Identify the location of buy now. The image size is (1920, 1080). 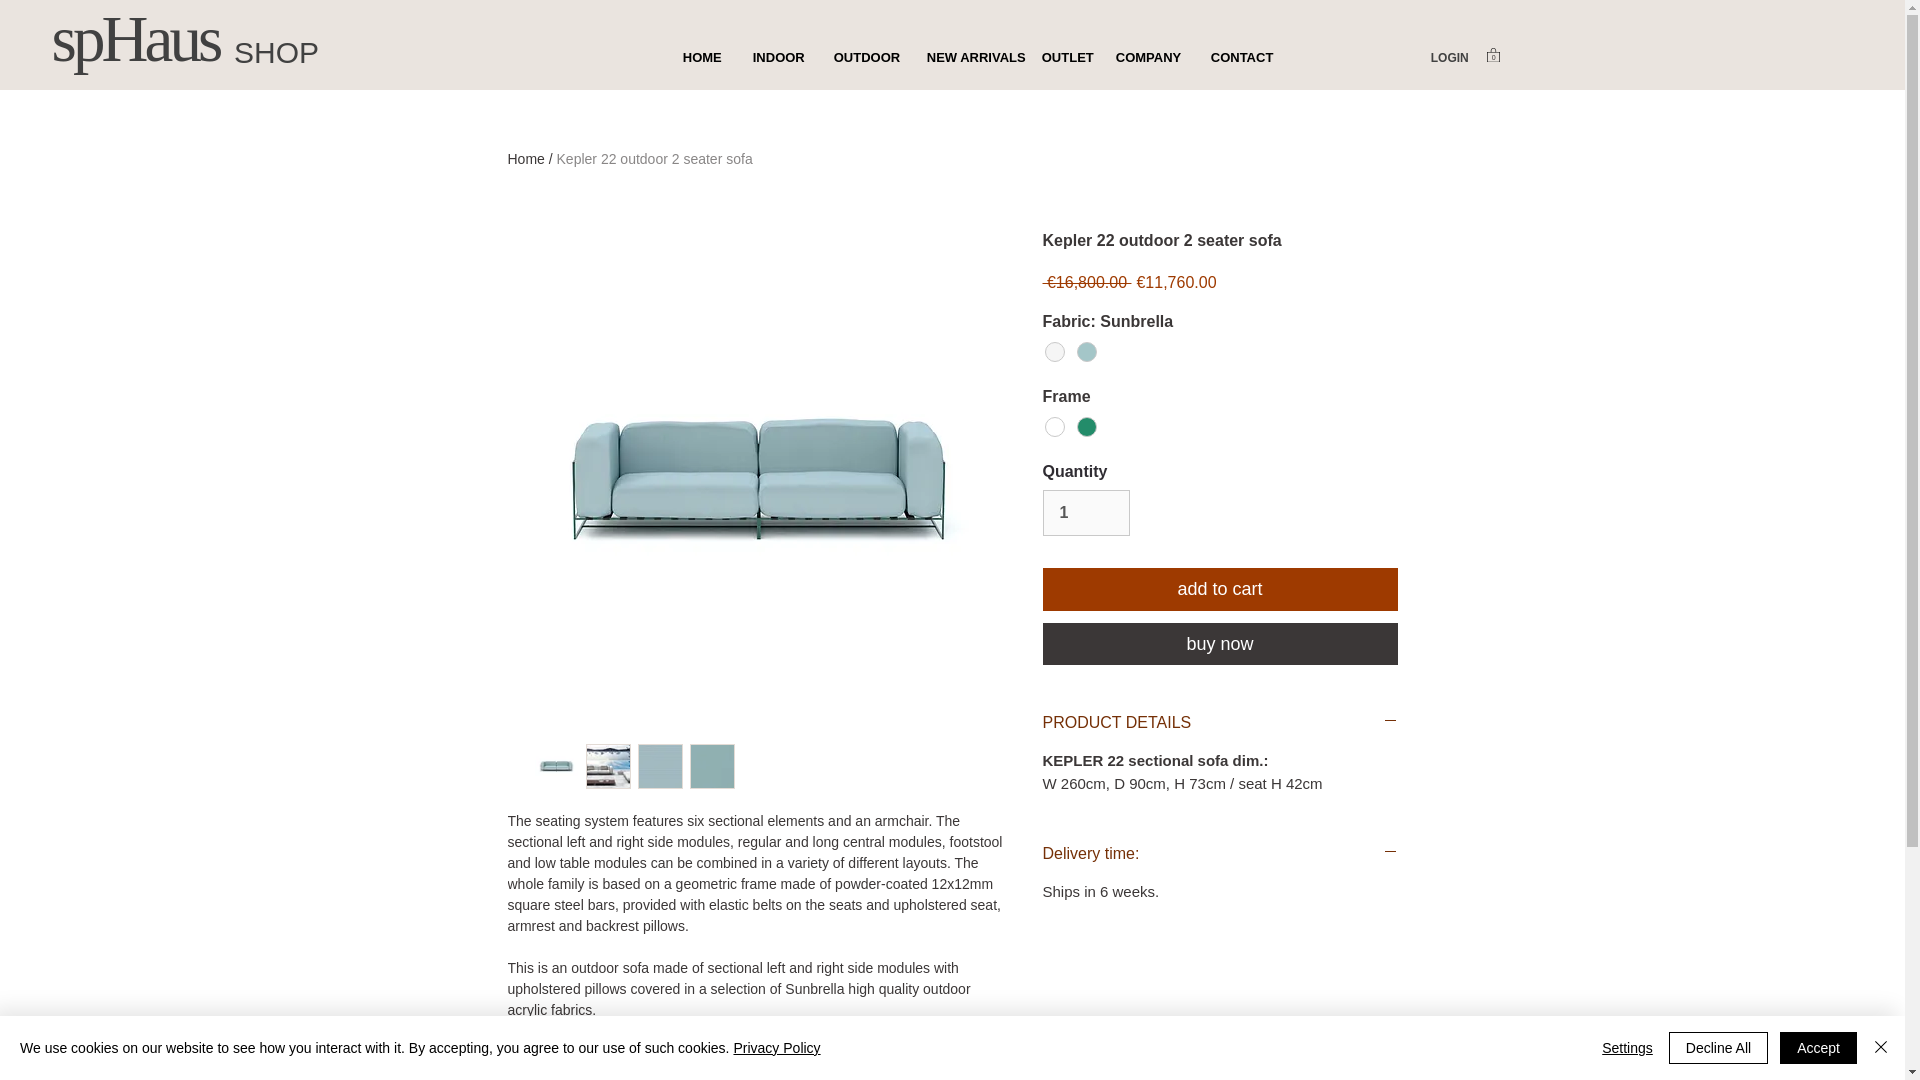
(1220, 644).